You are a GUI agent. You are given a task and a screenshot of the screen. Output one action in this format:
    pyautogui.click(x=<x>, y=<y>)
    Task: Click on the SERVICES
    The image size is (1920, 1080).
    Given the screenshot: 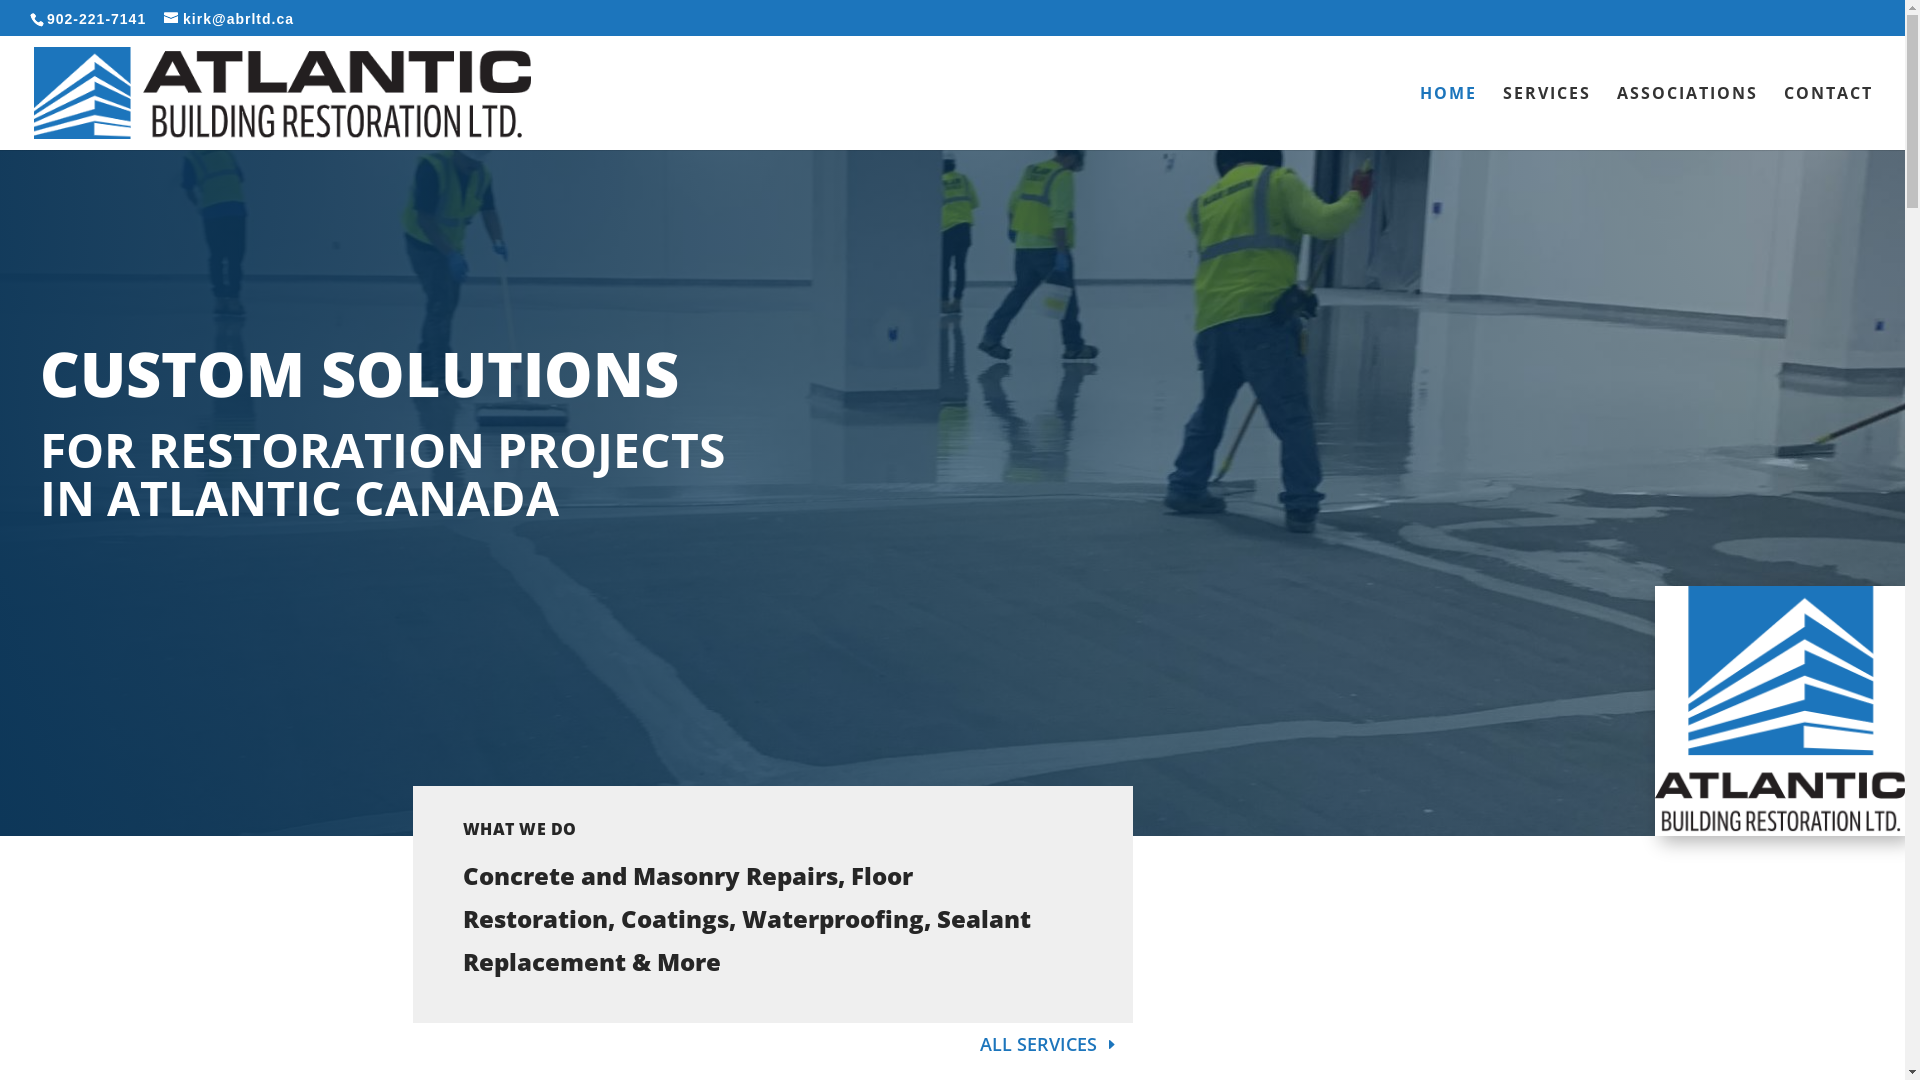 What is the action you would take?
    pyautogui.click(x=1547, y=118)
    